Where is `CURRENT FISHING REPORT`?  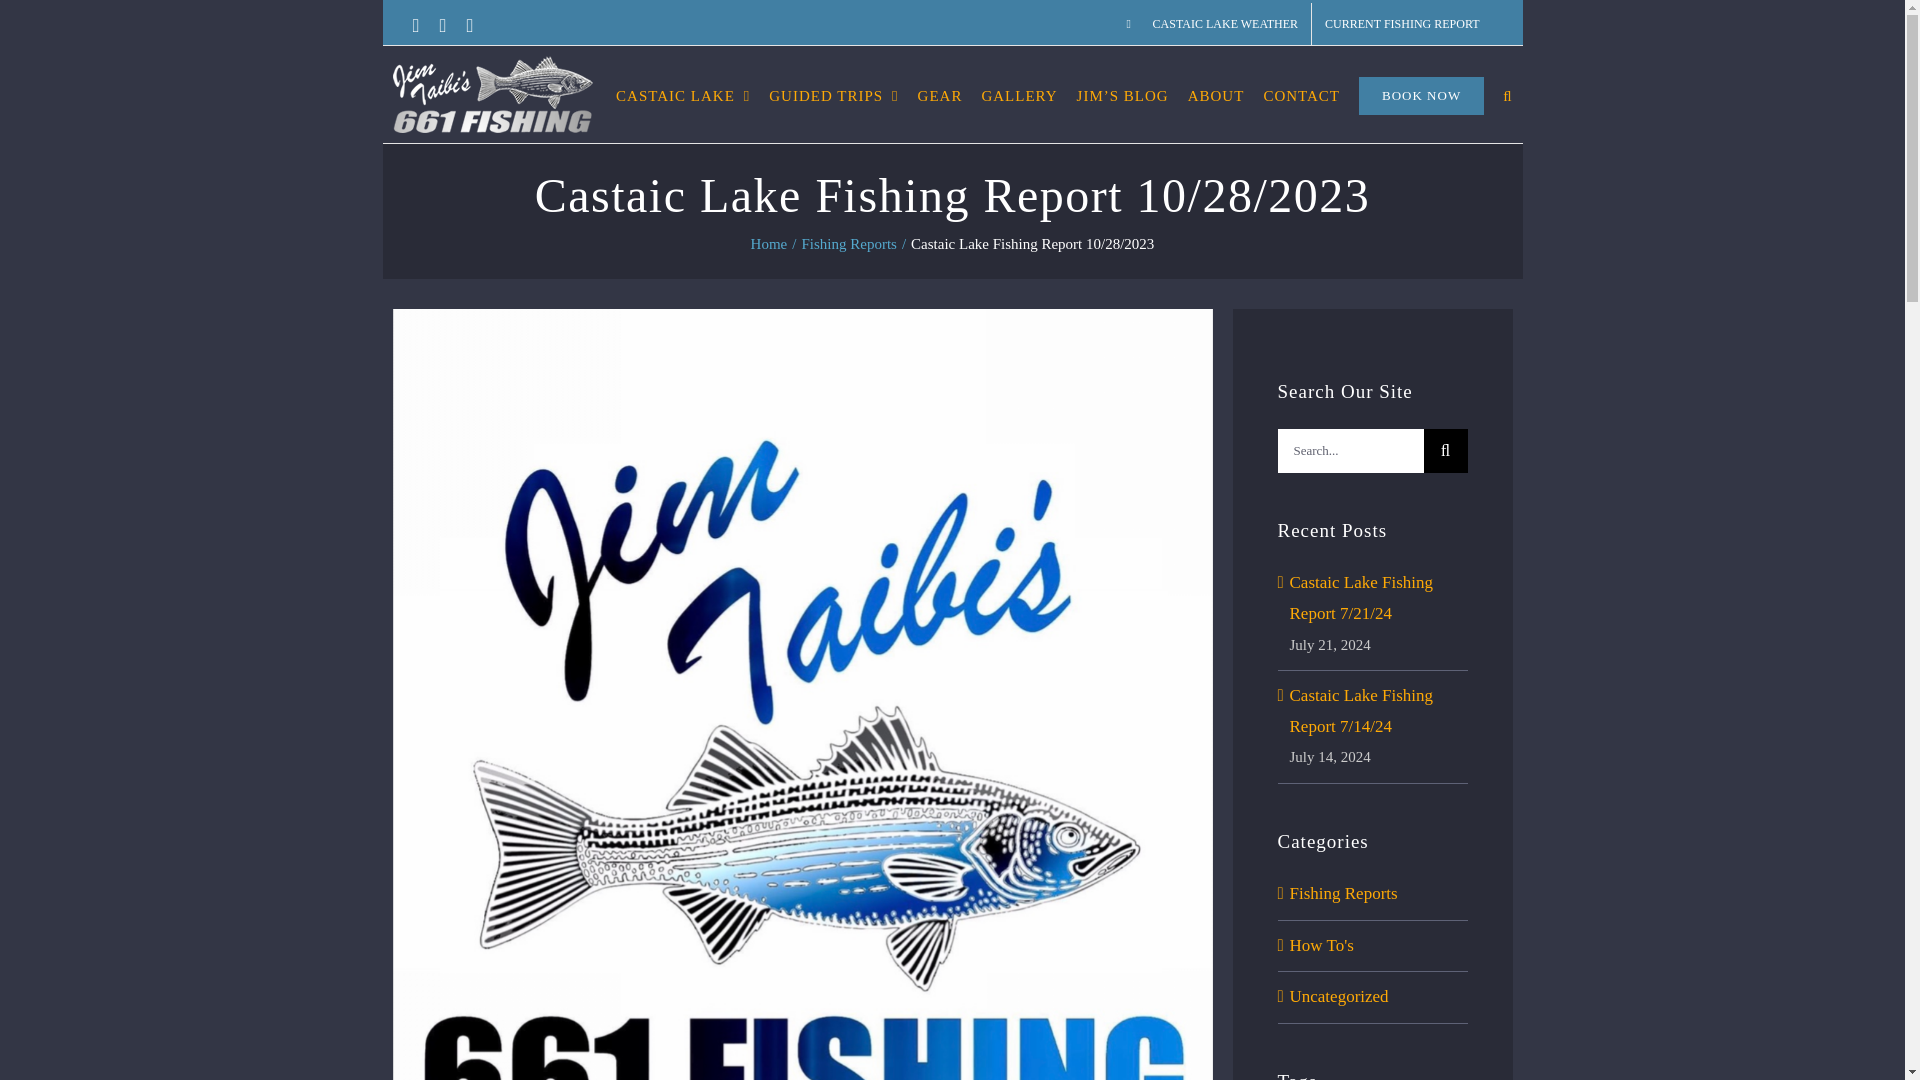 CURRENT FISHING REPORT is located at coordinates (1401, 24).